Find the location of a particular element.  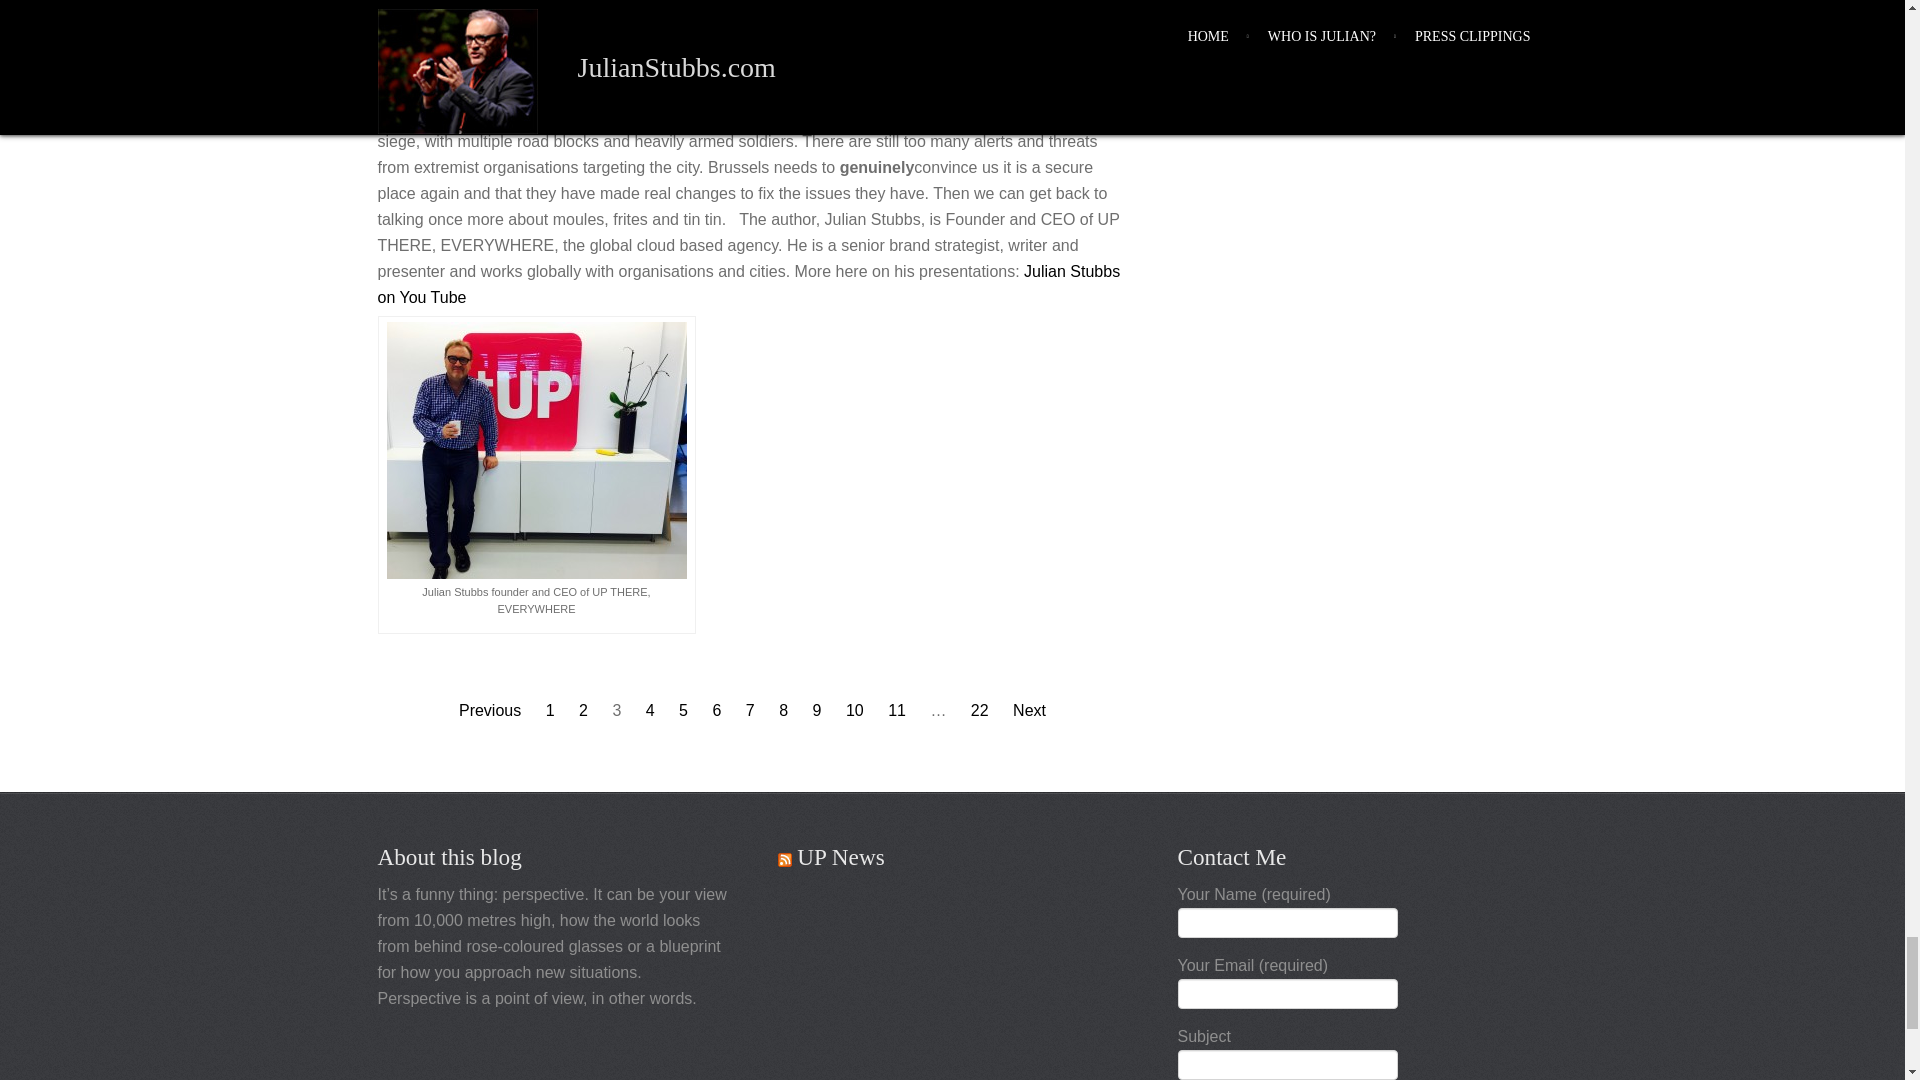

Previous is located at coordinates (489, 710).